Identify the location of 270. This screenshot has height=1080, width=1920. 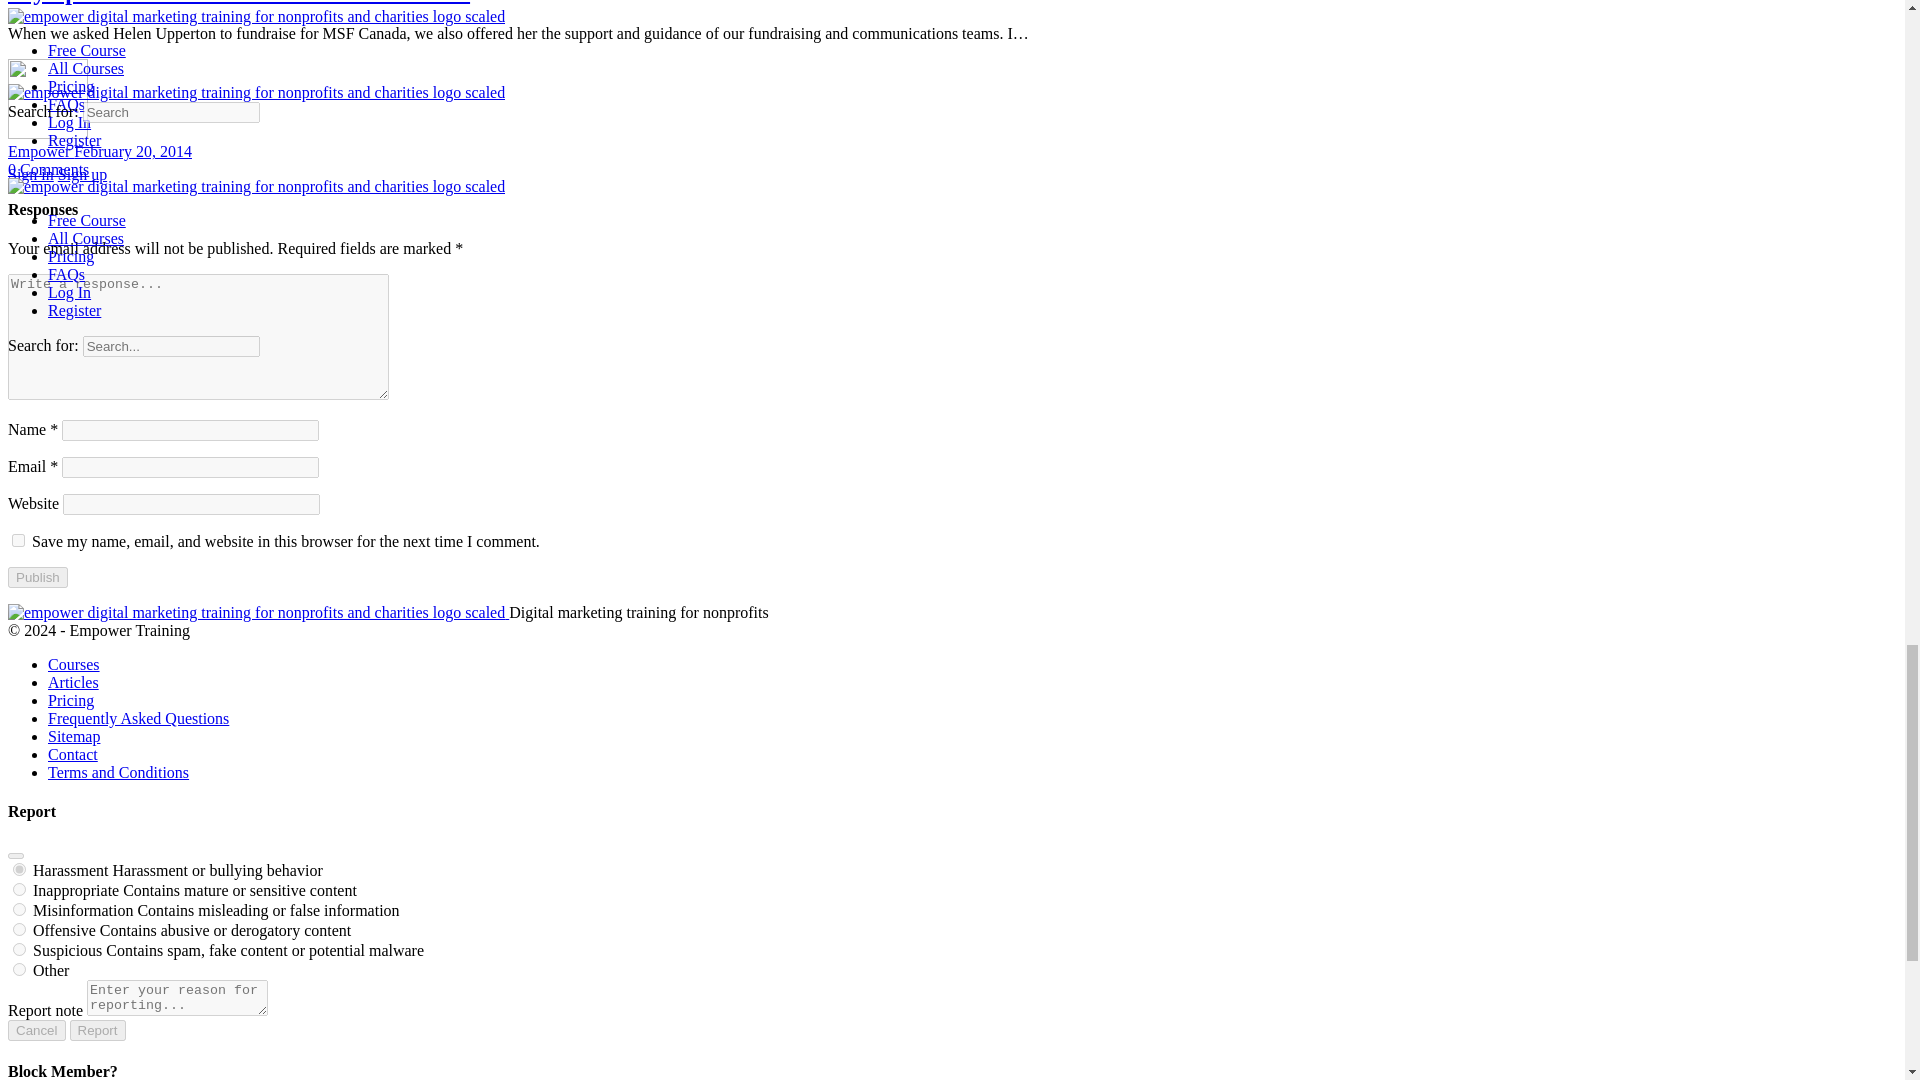
(20, 948).